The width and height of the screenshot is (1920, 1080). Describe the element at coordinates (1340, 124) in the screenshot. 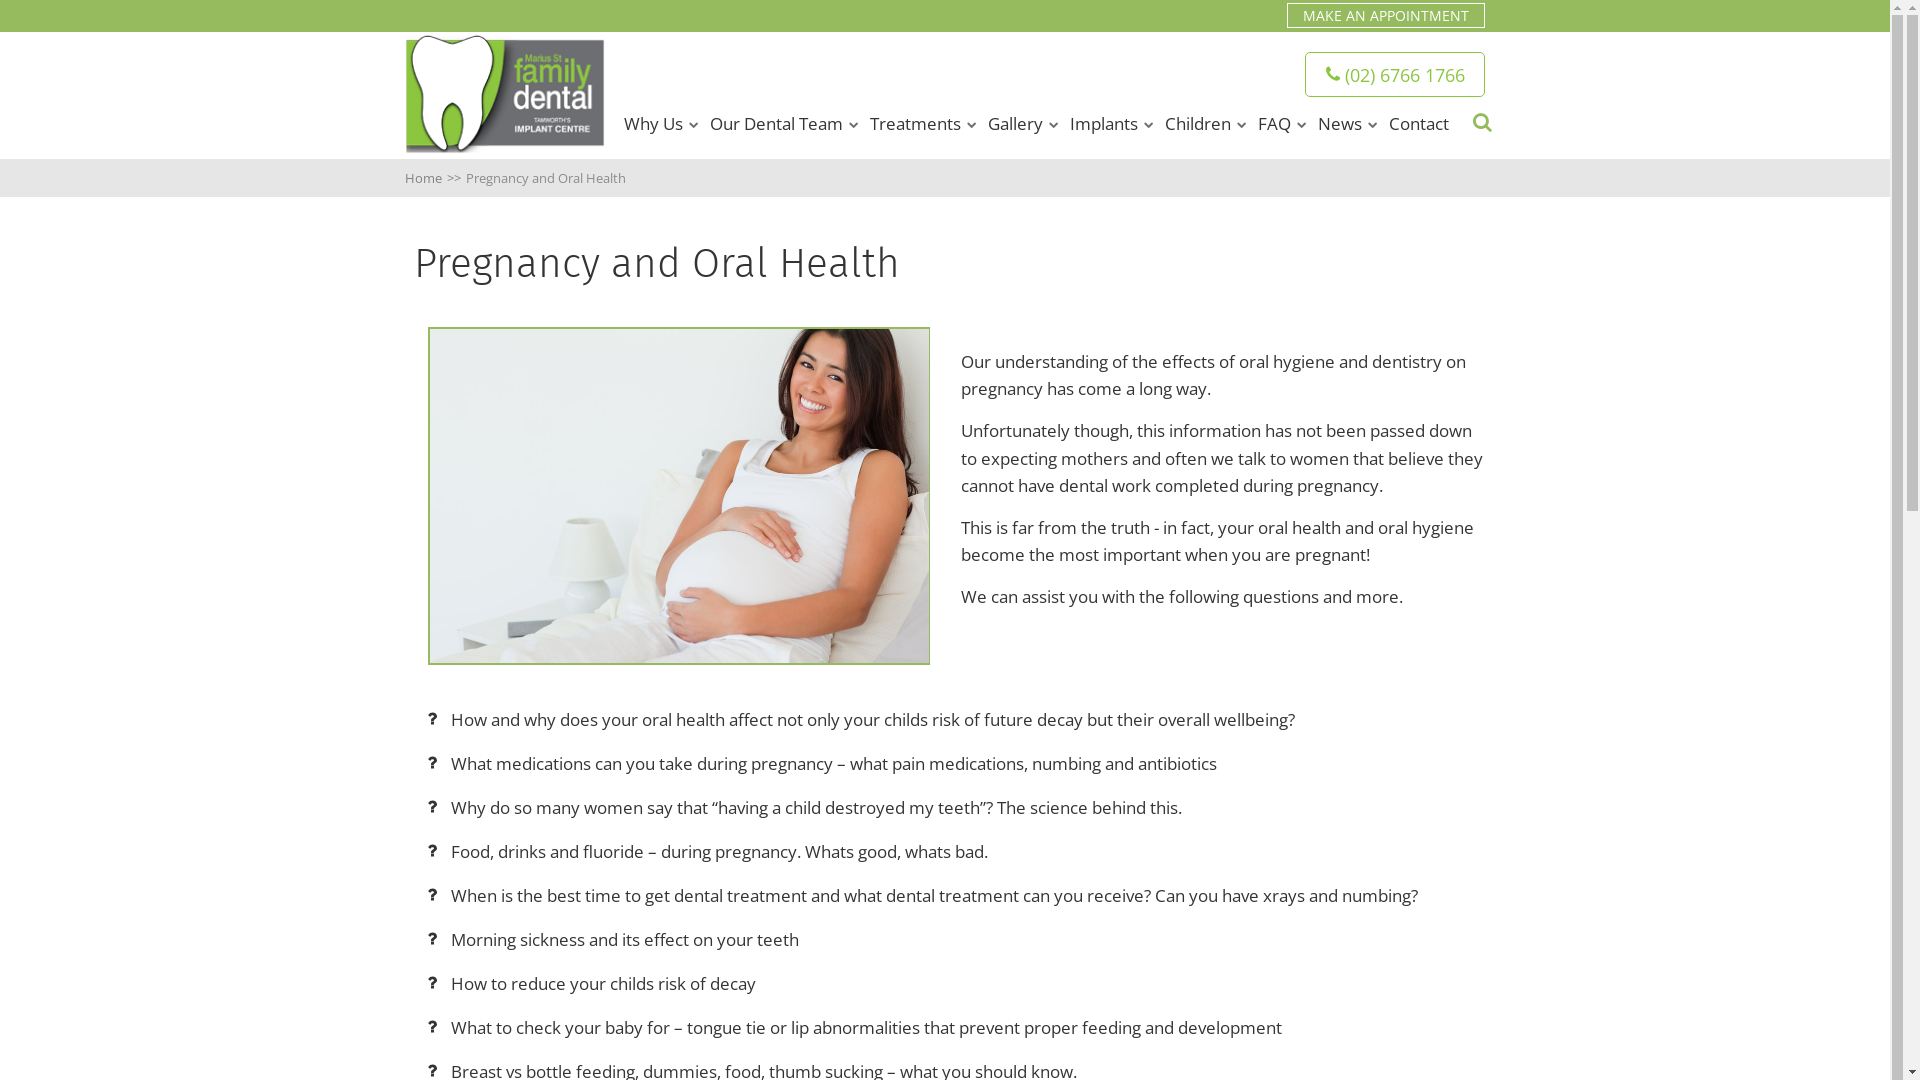

I see `News` at that location.